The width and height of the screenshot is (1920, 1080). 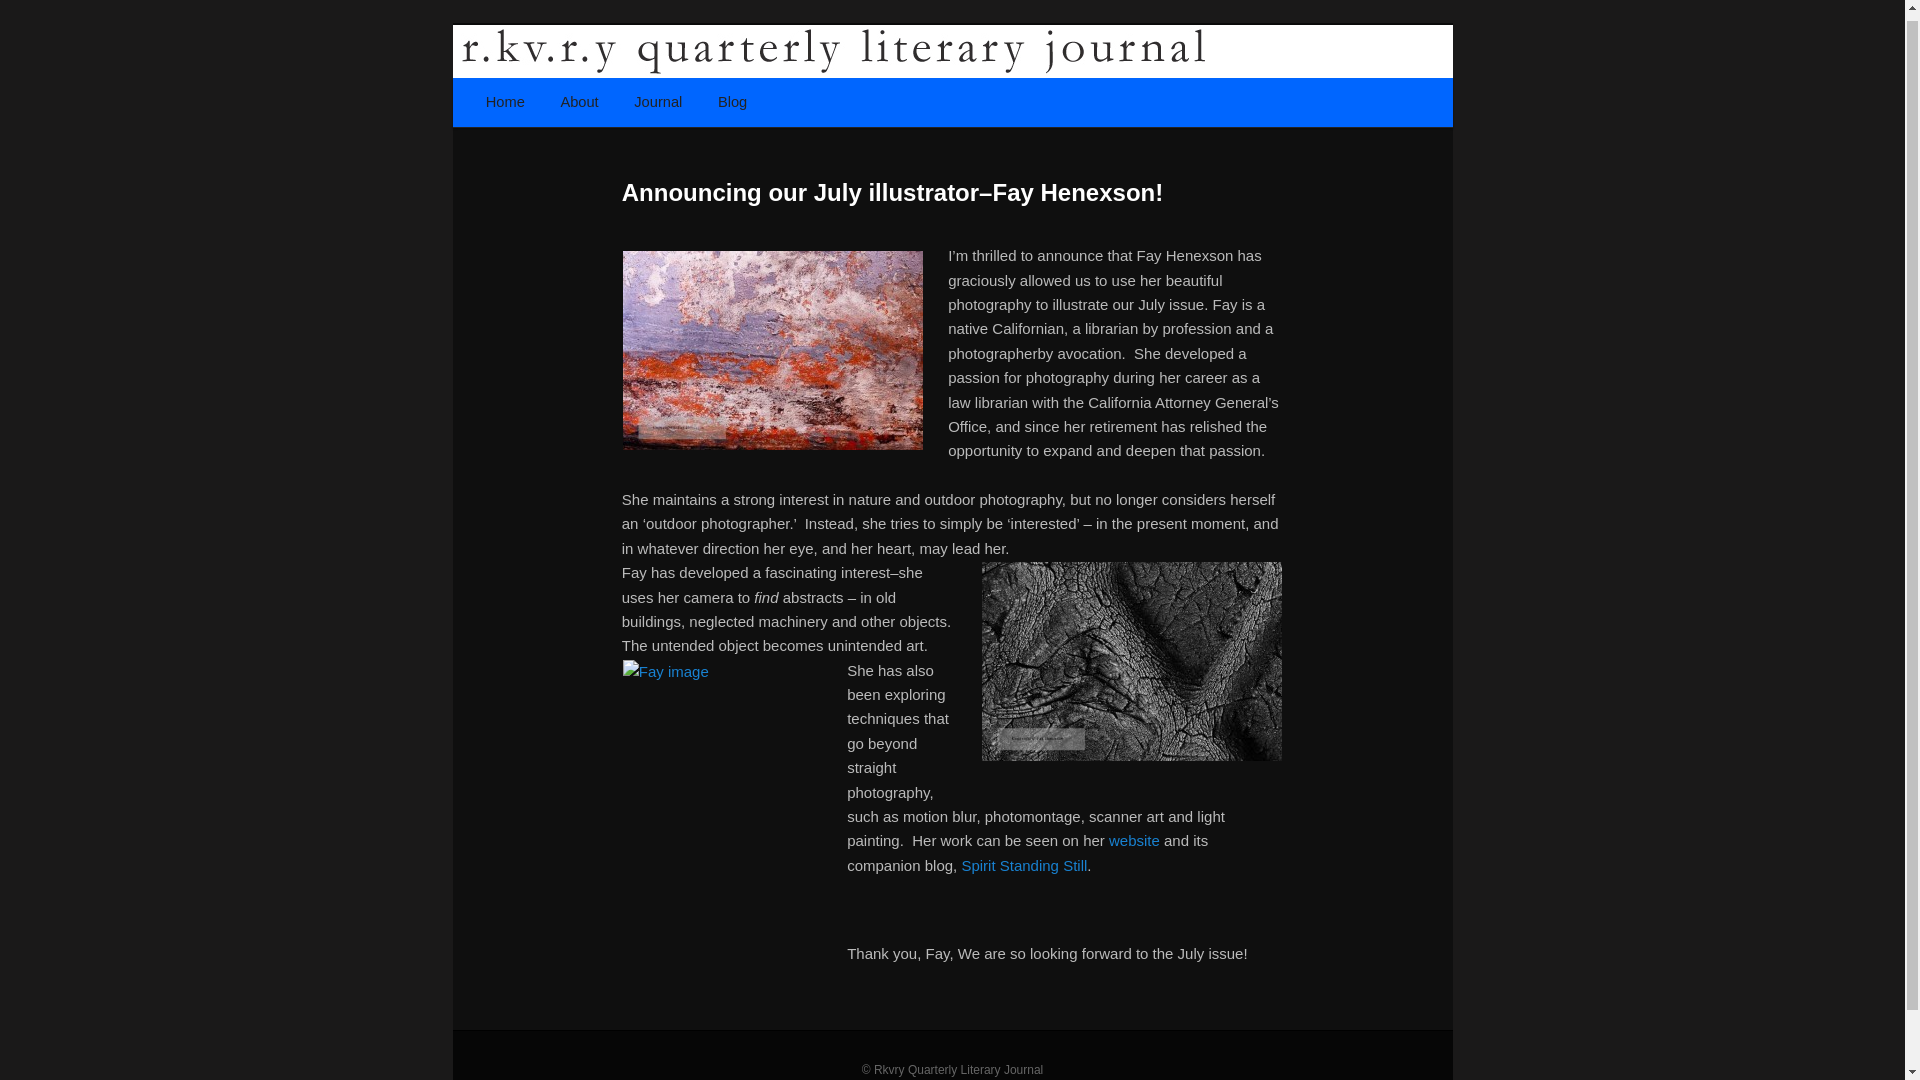 I want to click on Rkvry Quarterly Literary Journal, so click(x=758, y=178).